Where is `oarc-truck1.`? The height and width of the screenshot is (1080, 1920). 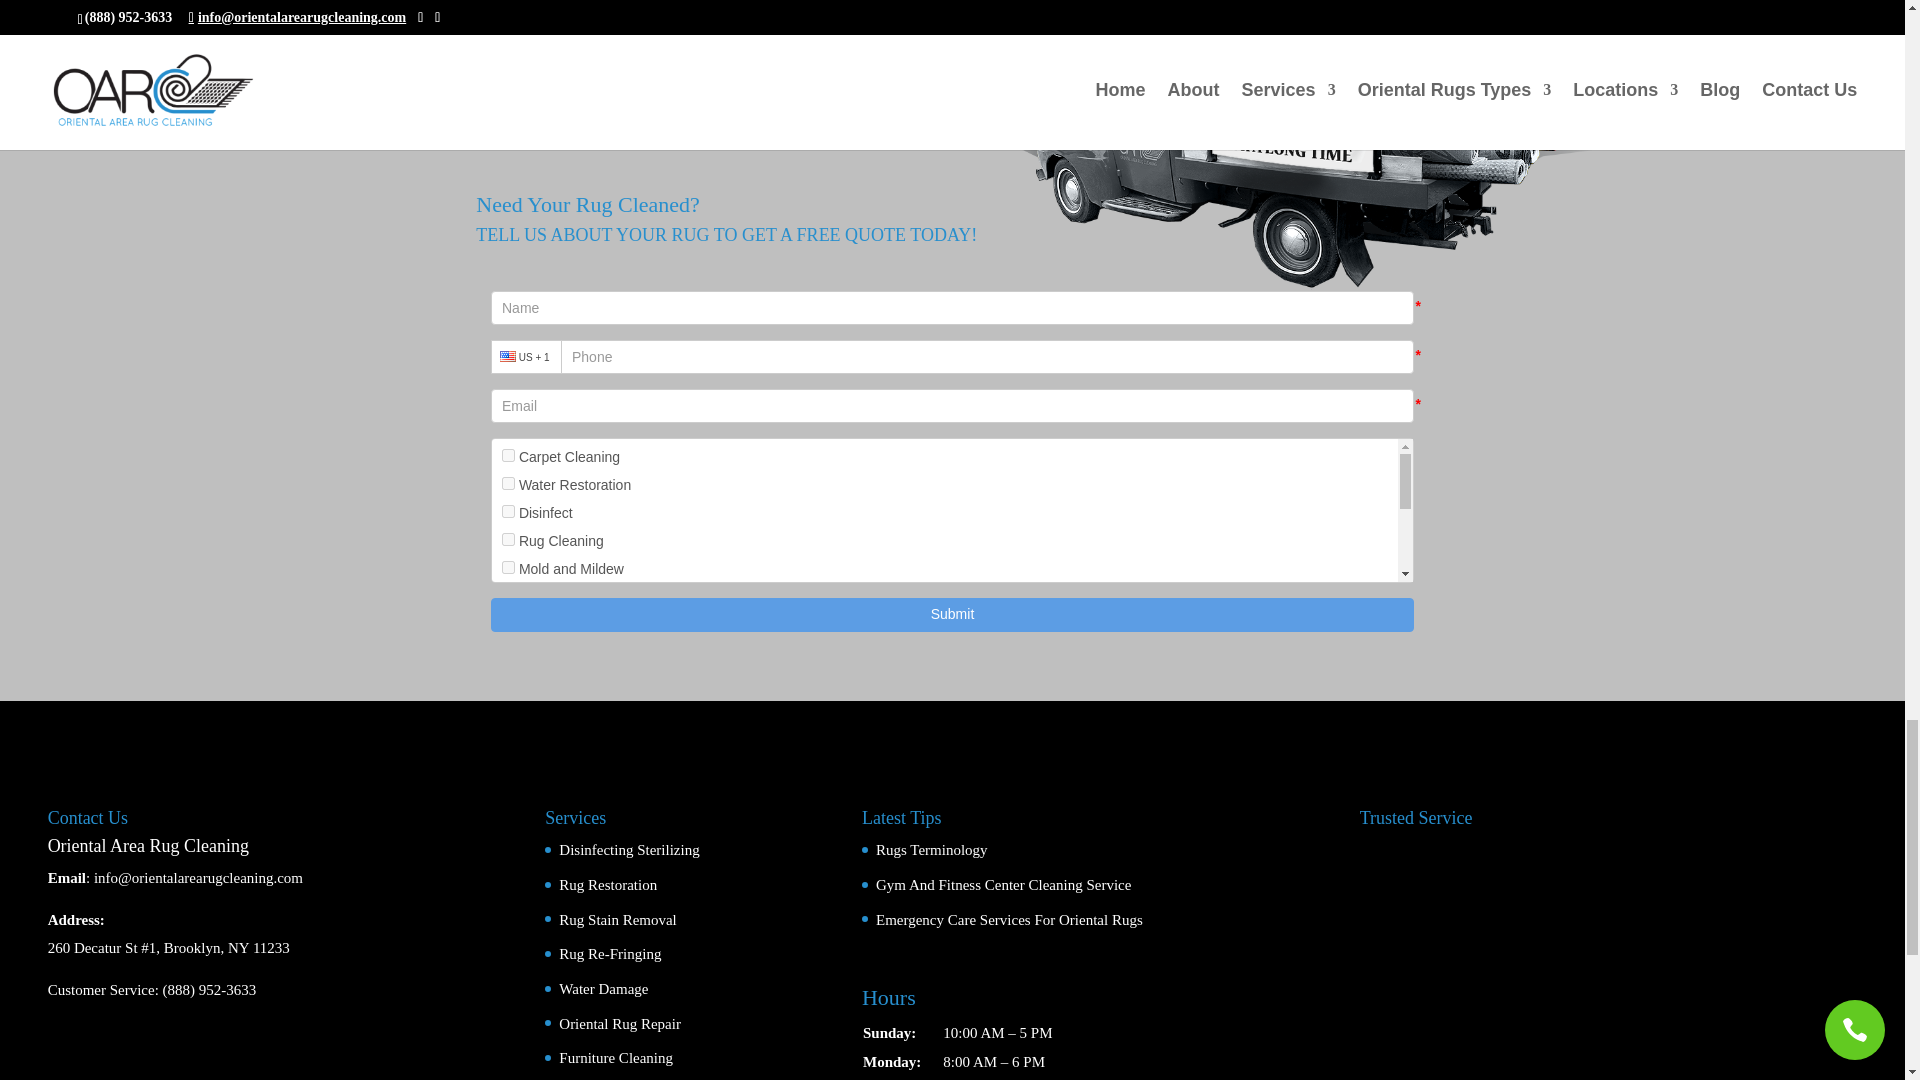
oarc-truck1. is located at coordinates (1290, 162).